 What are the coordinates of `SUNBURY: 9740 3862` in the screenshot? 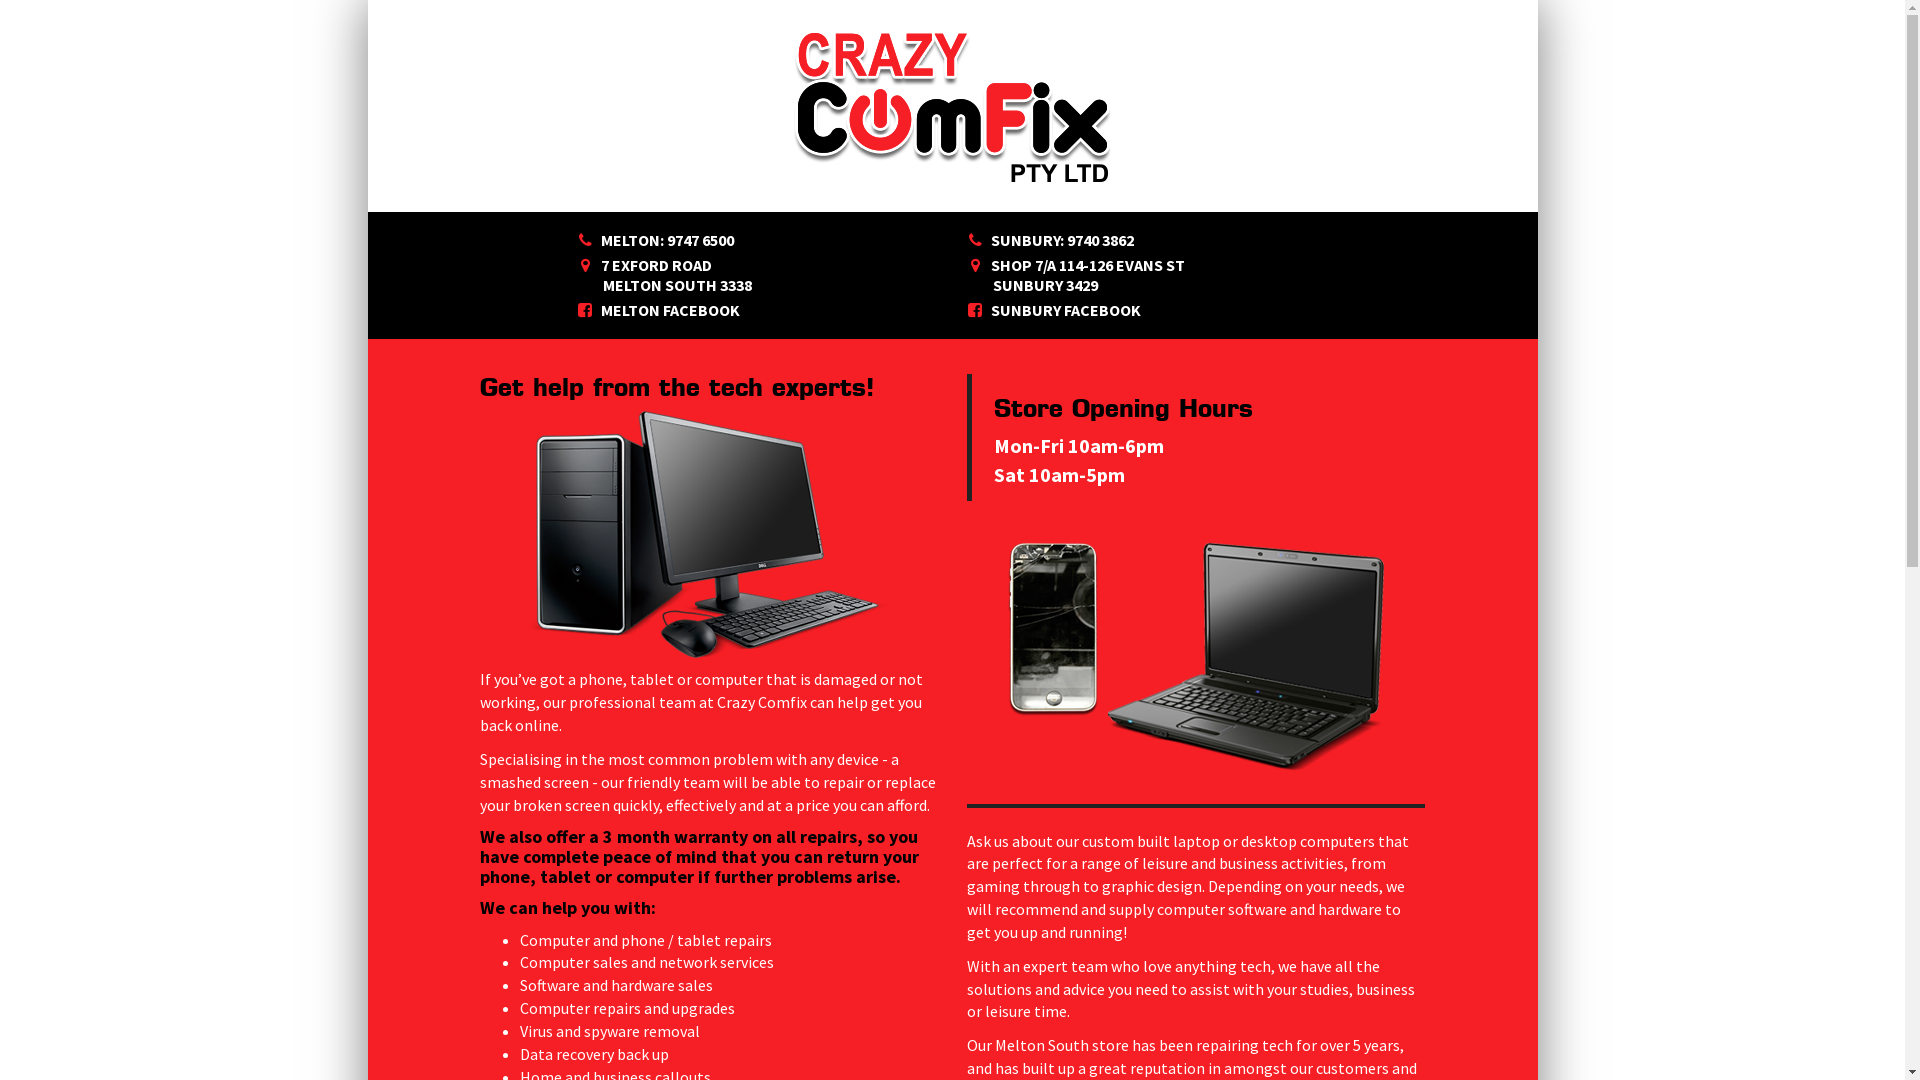 It's located at (1062, 240).